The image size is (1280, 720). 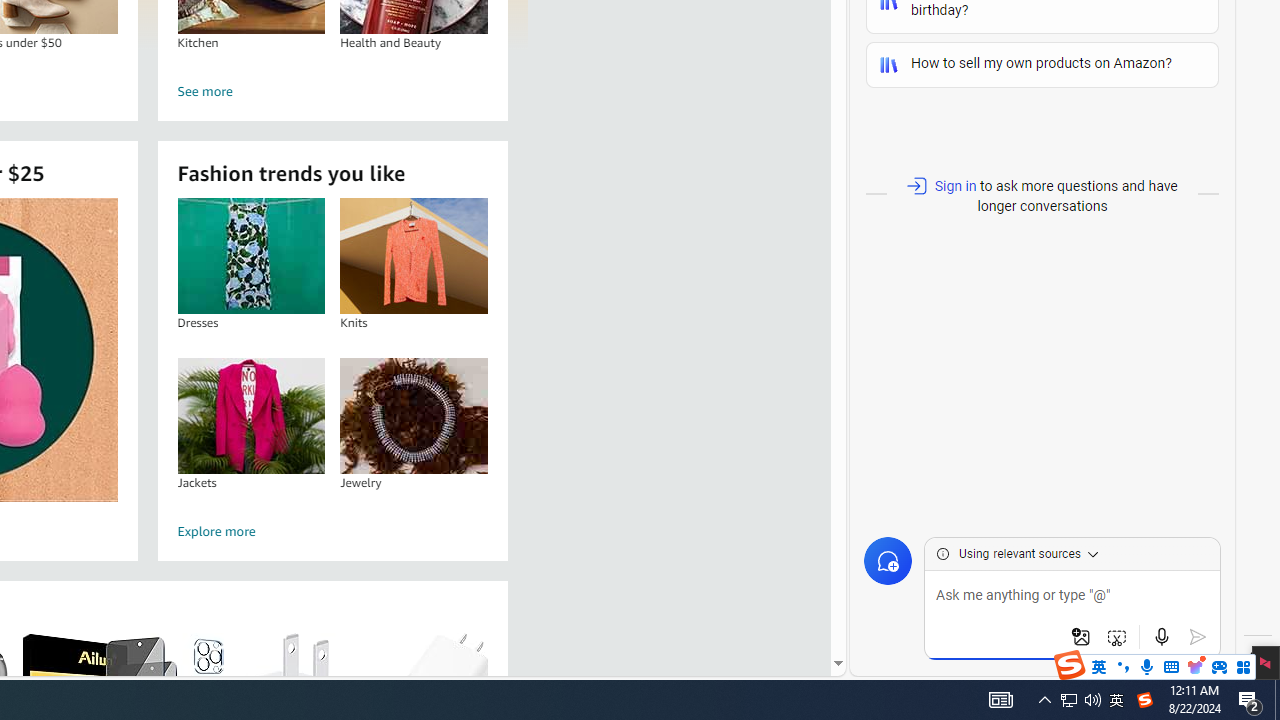 I want to click on Knits, so click(x=414, y=256).